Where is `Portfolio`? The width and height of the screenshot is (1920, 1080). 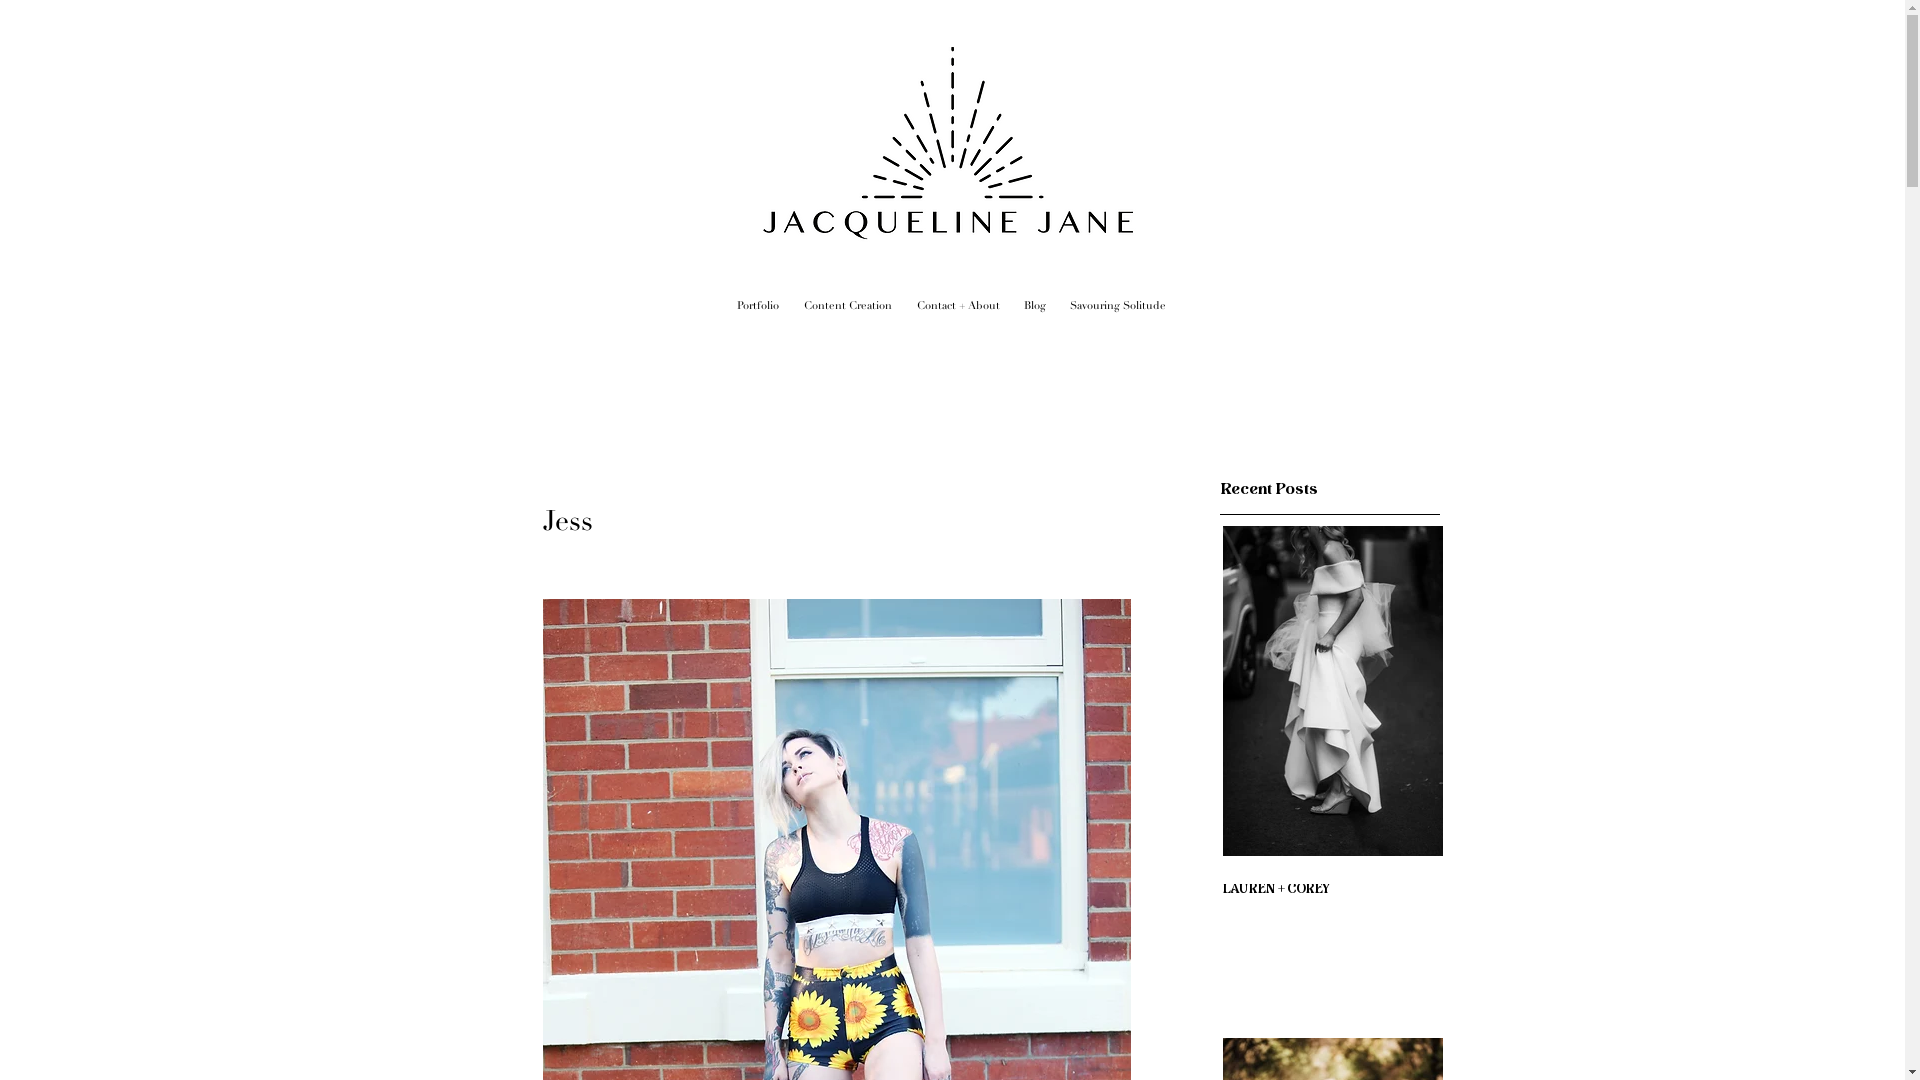 Portfolio is located at coordinates (758, 306).